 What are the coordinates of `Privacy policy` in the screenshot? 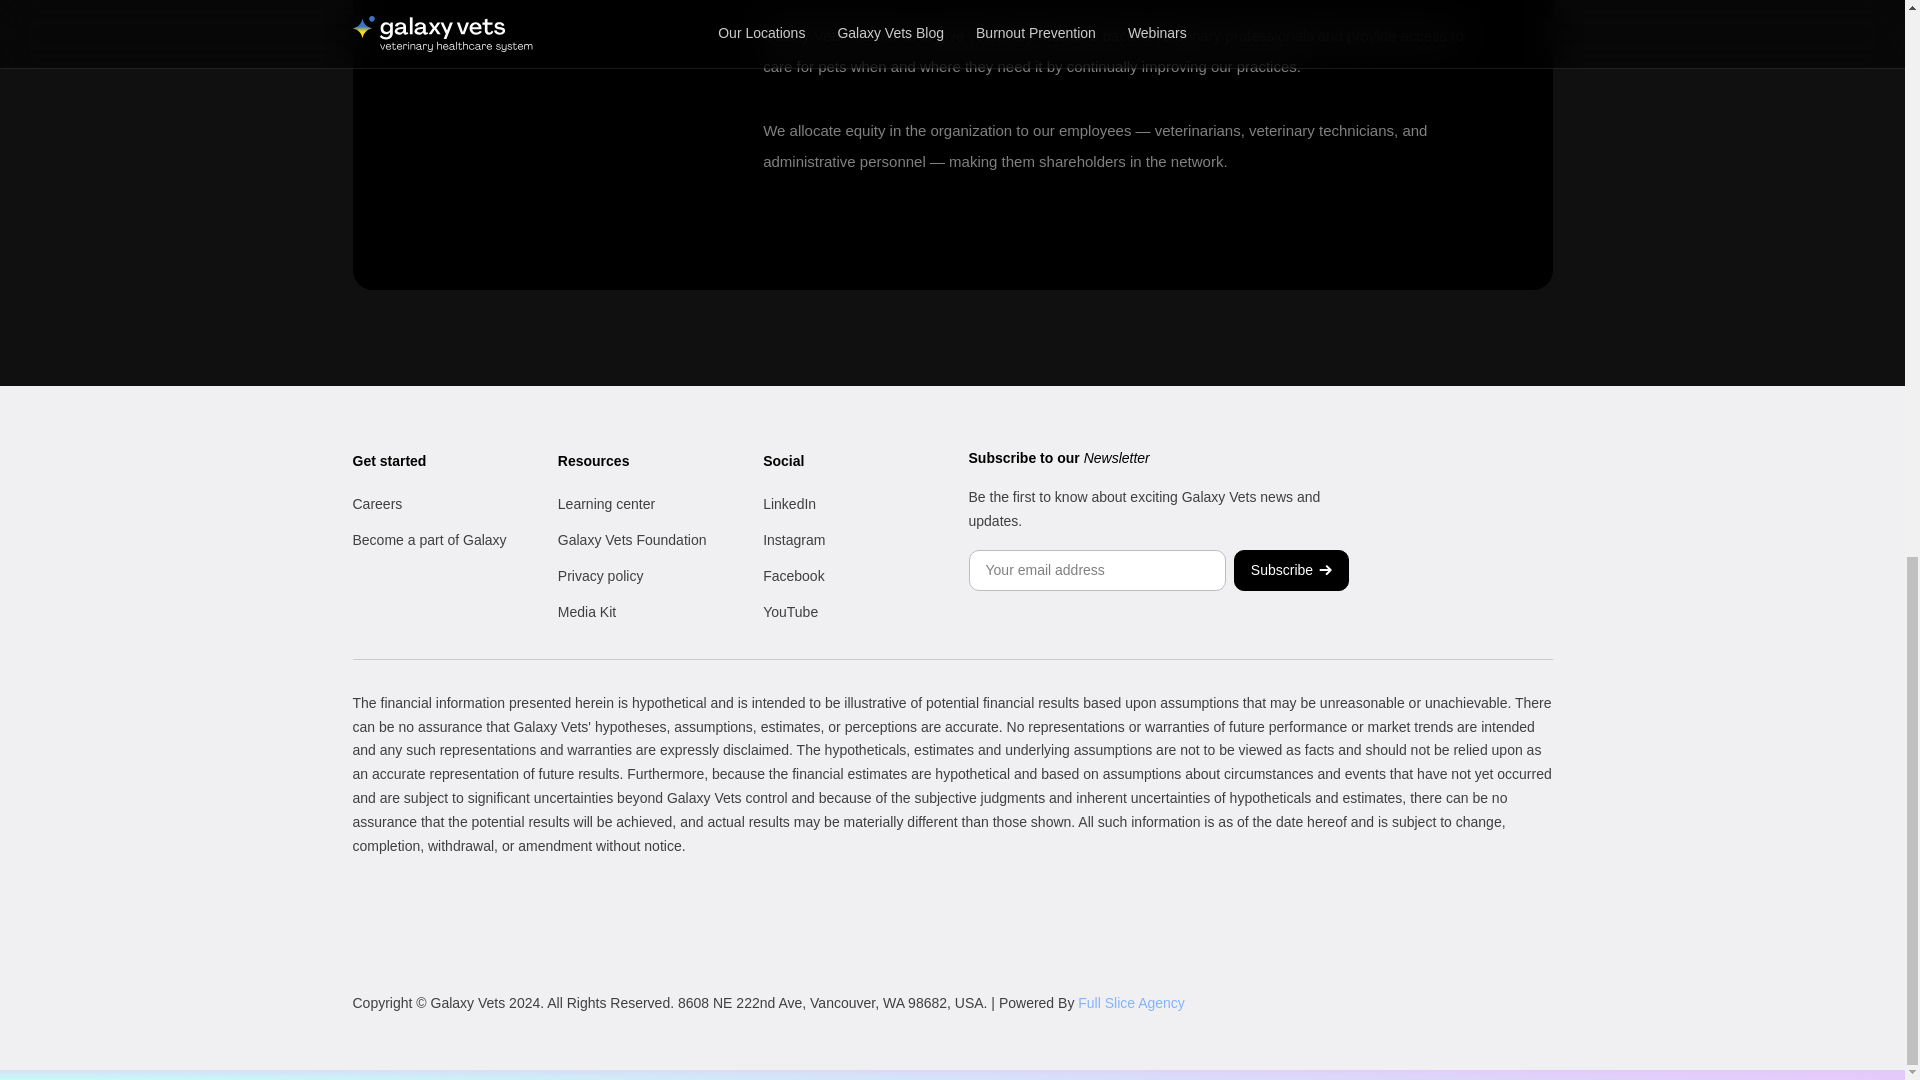 It's located at (600, 576).